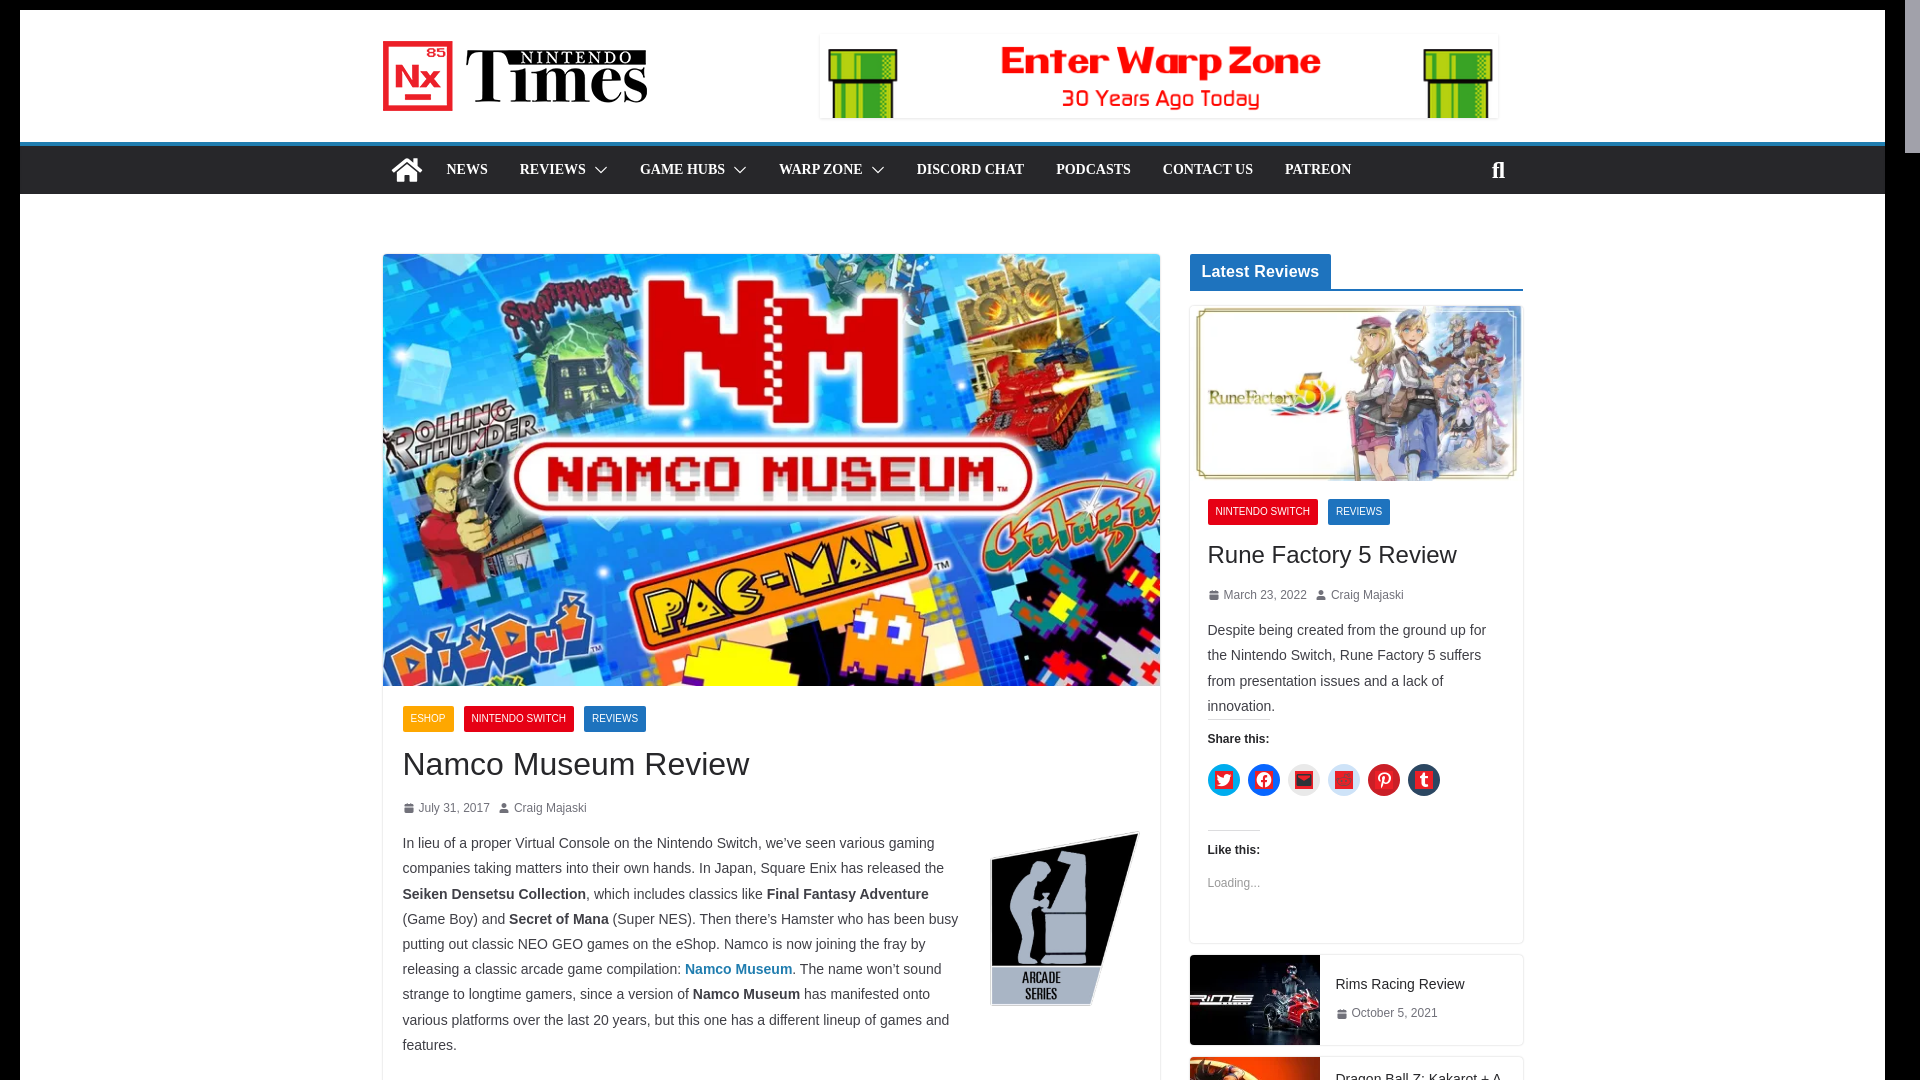 This screenshot has width=1920, height=1080. Describe the element at coordinates (820, 169) in the screenshot. I see `WARP ZONE` at that location.